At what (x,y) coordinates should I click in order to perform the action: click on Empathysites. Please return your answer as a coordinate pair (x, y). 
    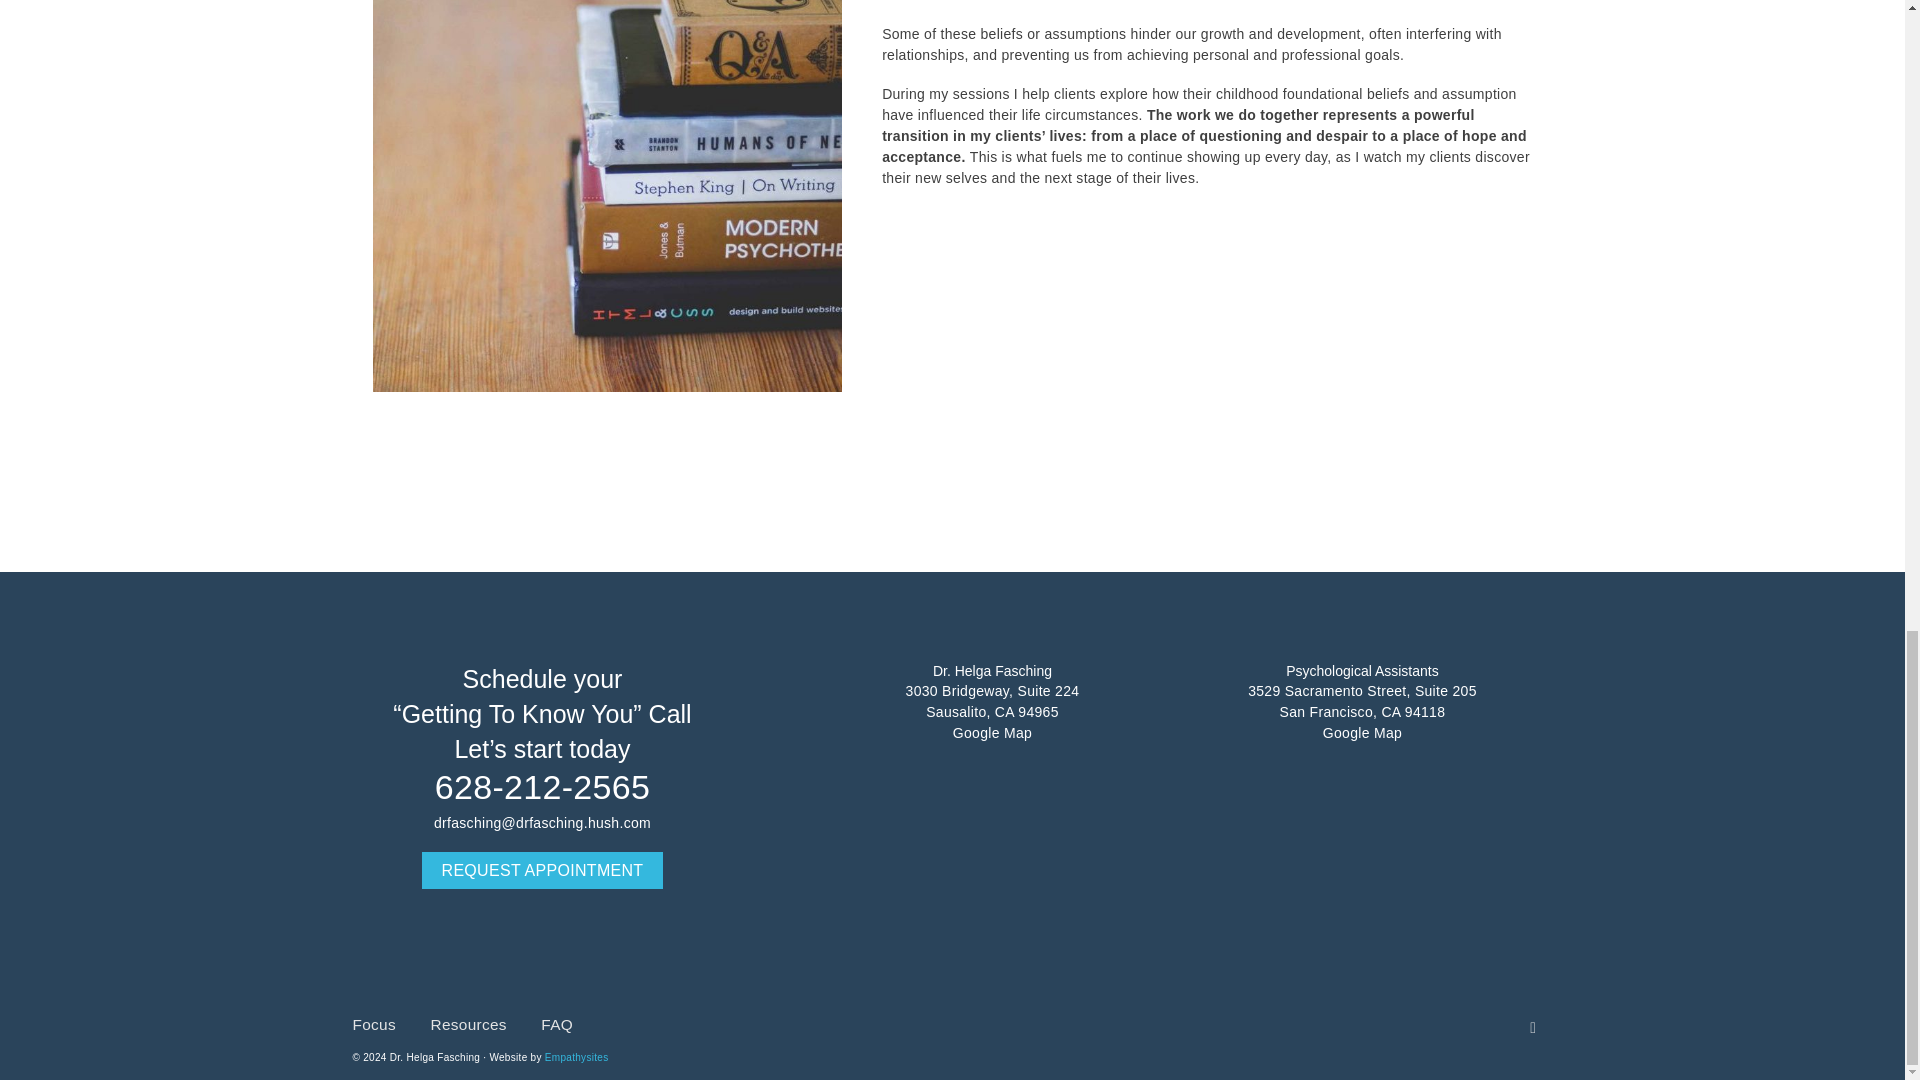
    Looking at the image, I should click on (576, 1056).